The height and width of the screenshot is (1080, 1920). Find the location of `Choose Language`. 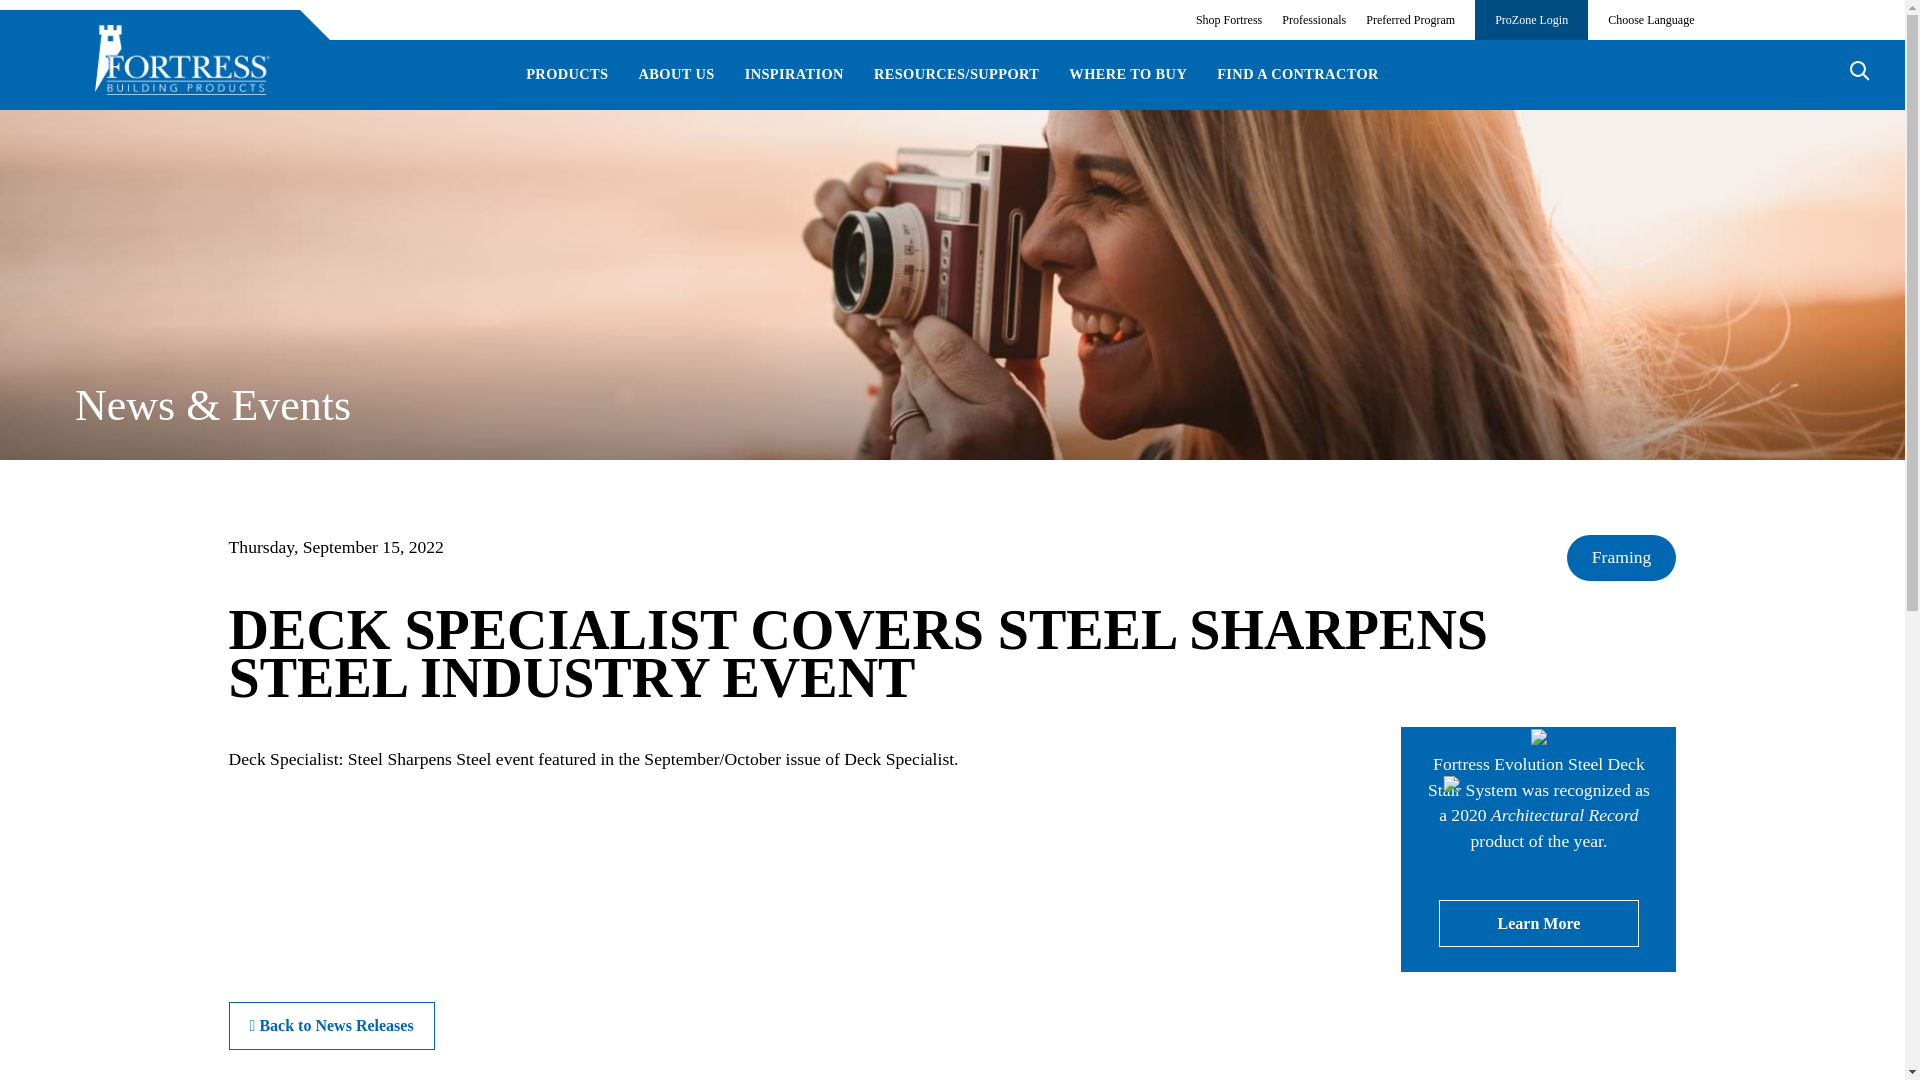

Choose Language is located at coordinates (1650, 20).